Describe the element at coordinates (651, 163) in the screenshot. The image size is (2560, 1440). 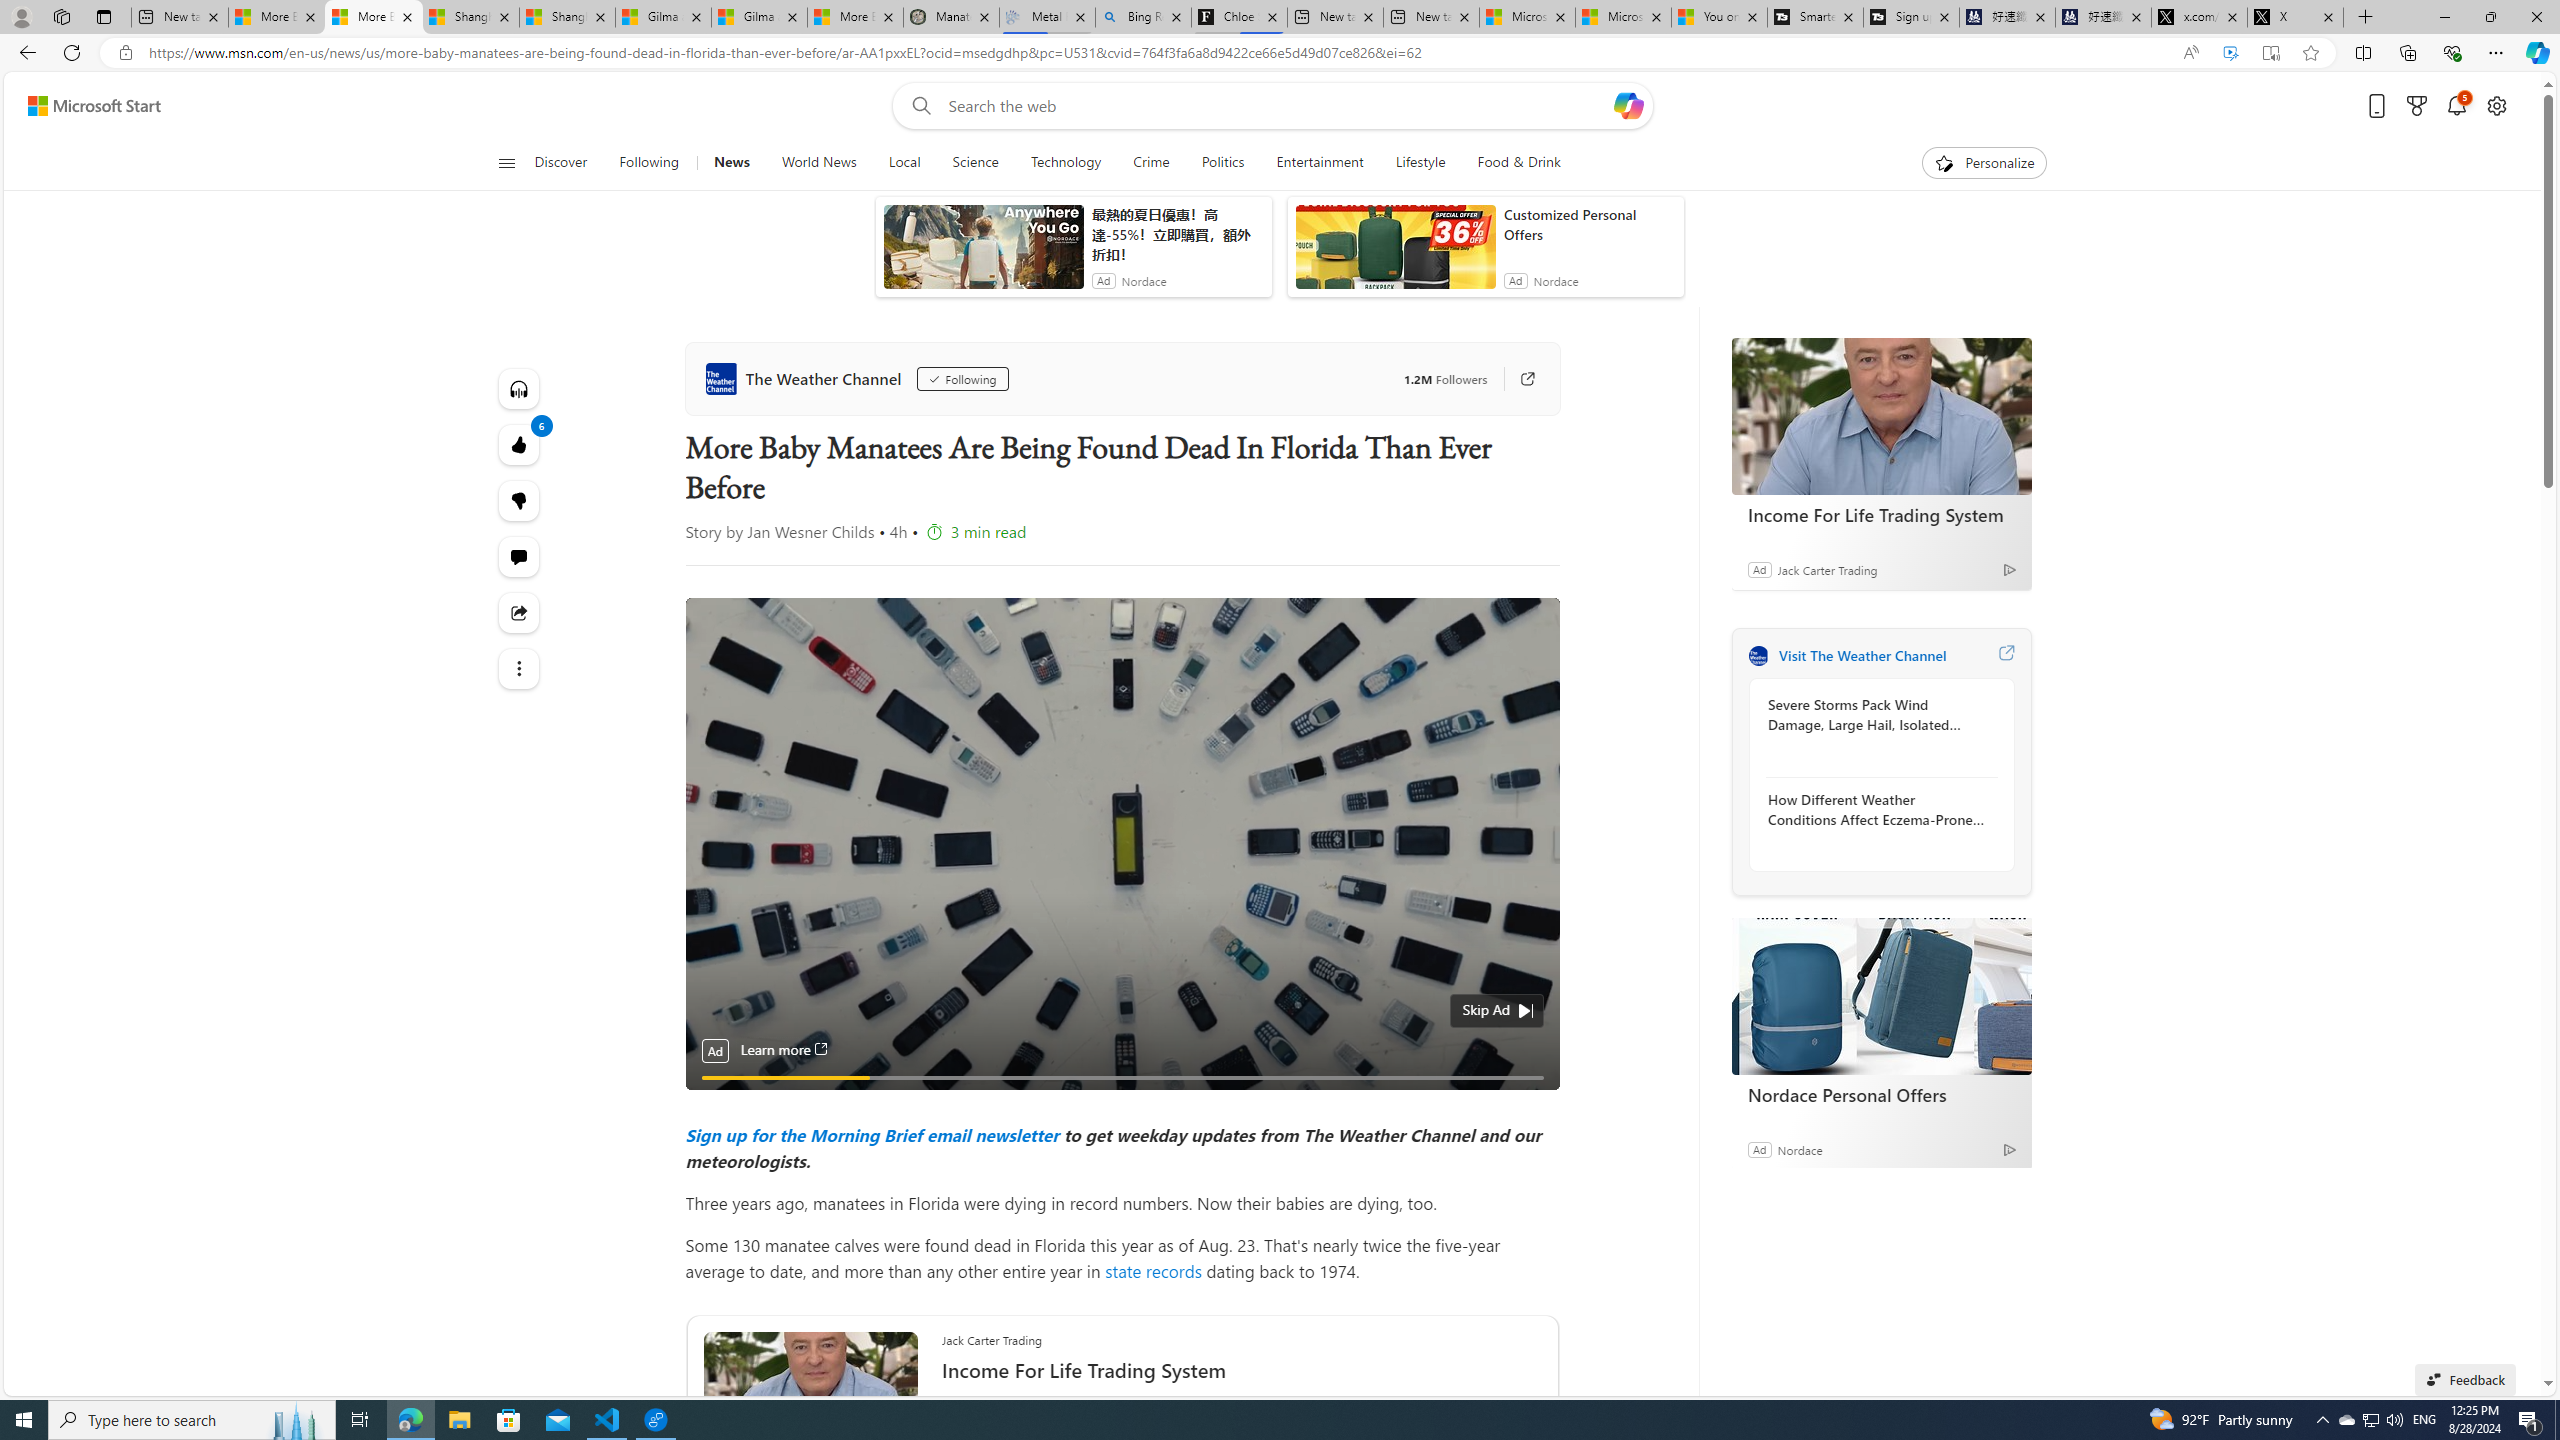
I see `Following` at that location.